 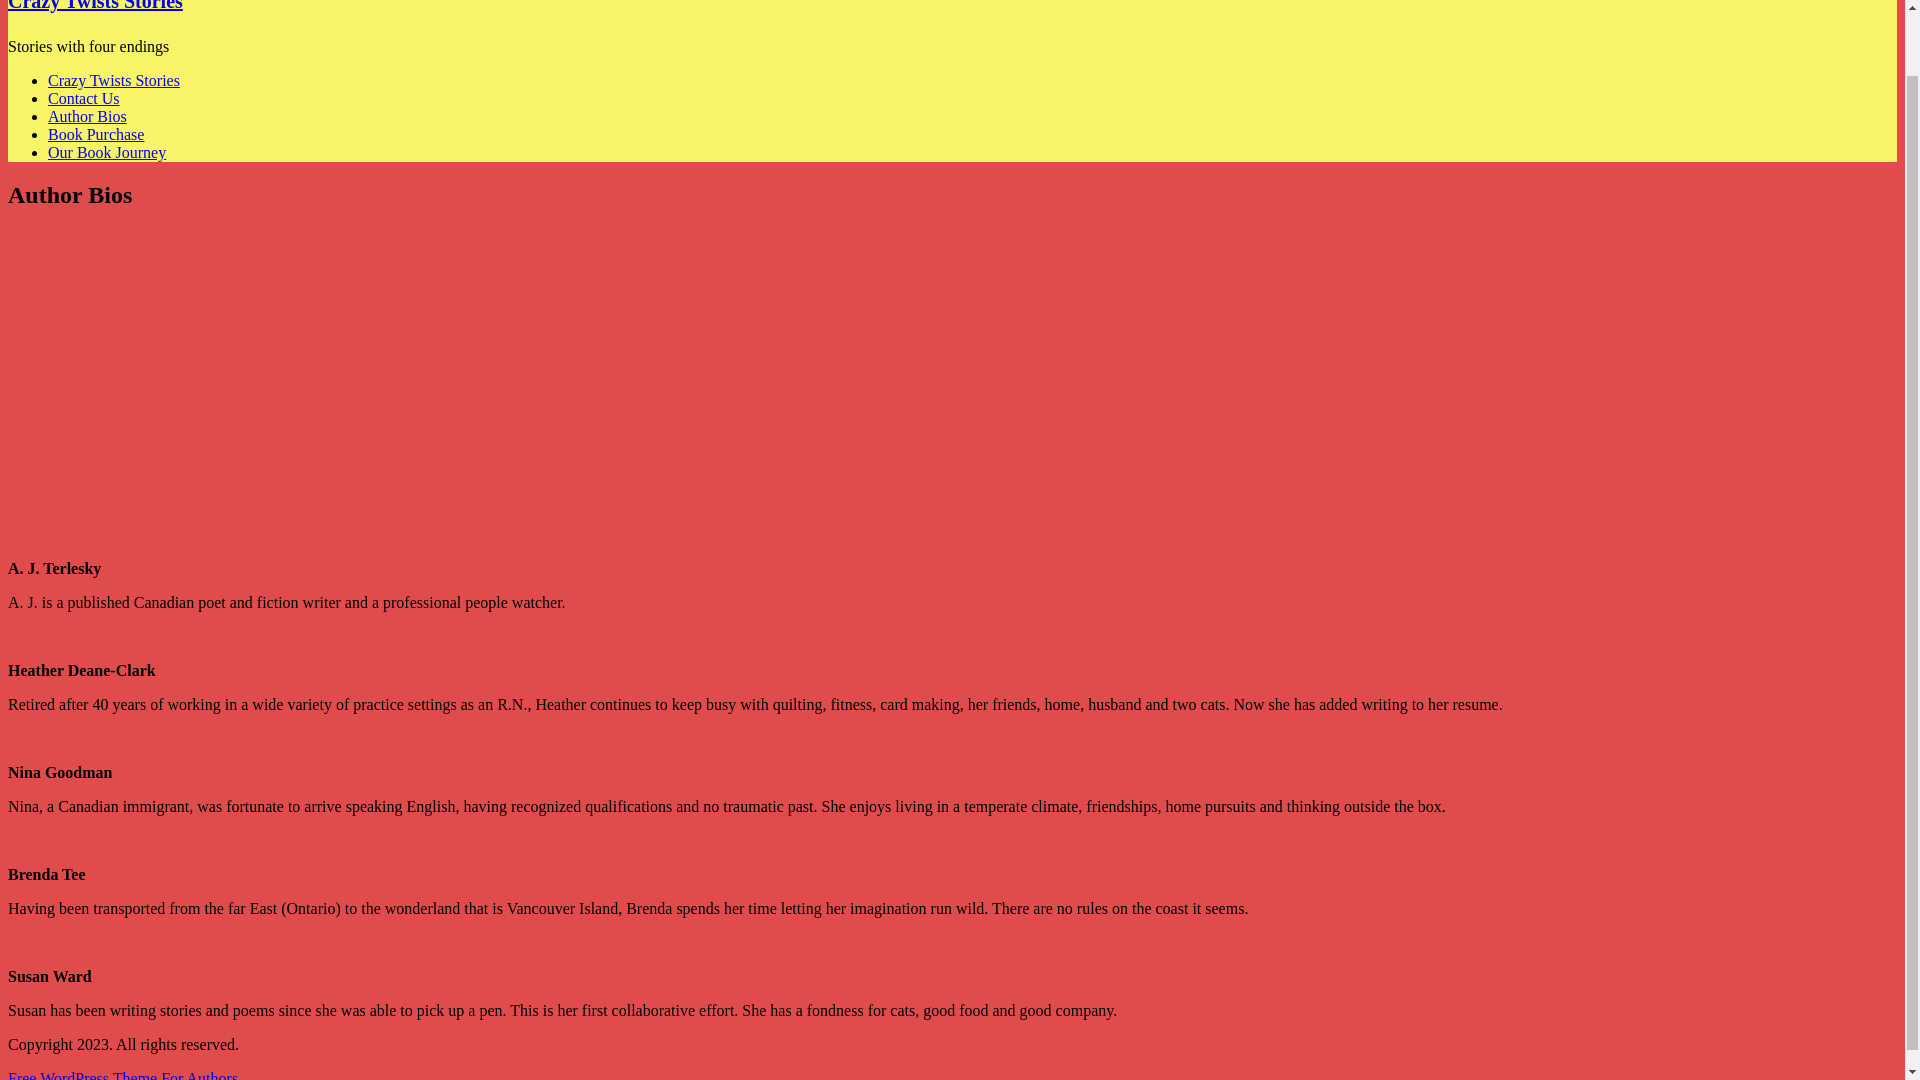 What do you see at coordinates (114, 80) in the screenshot?
I see `Crazy Twists Stories` at bounding box center [114, 80].